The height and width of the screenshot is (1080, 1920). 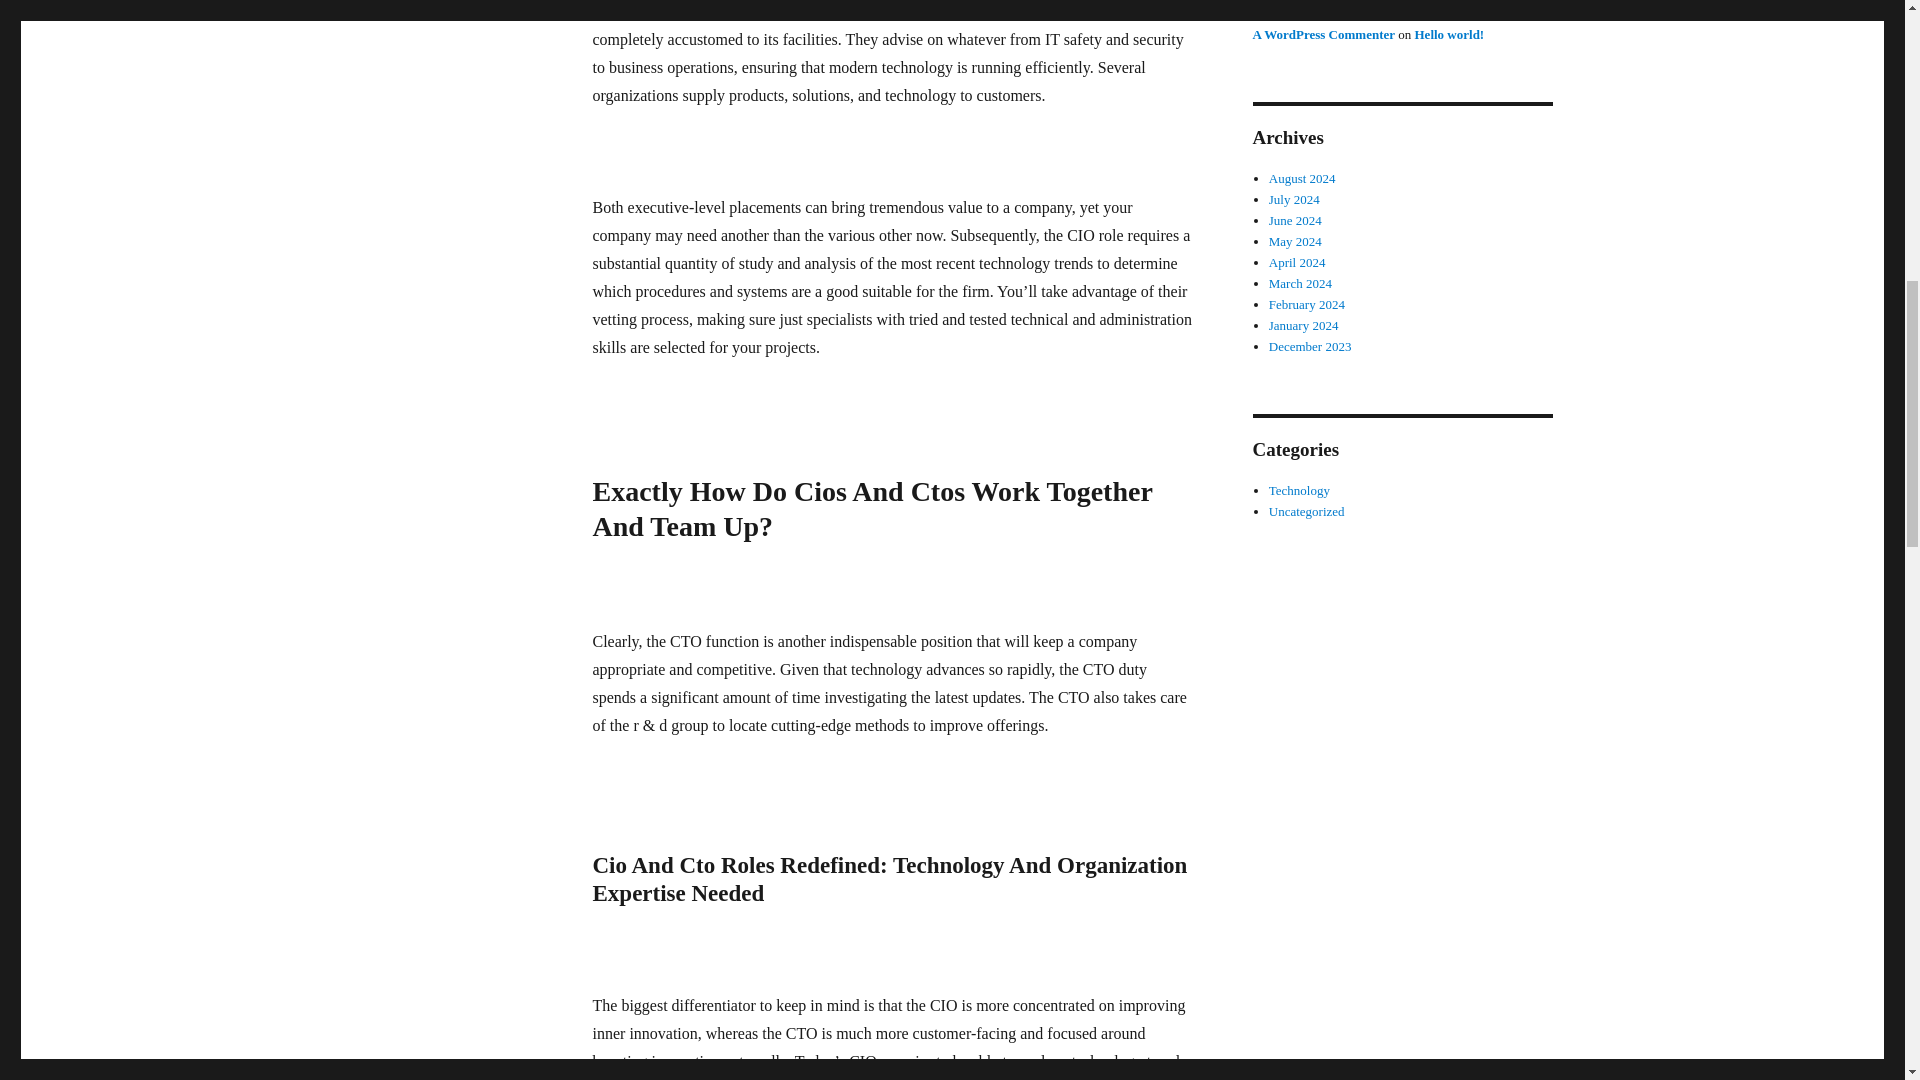 What do you see at coordinates (1323, 34) in the screenshot?
I see `A WordPress Commenter` at bounding box center [1323, 34].